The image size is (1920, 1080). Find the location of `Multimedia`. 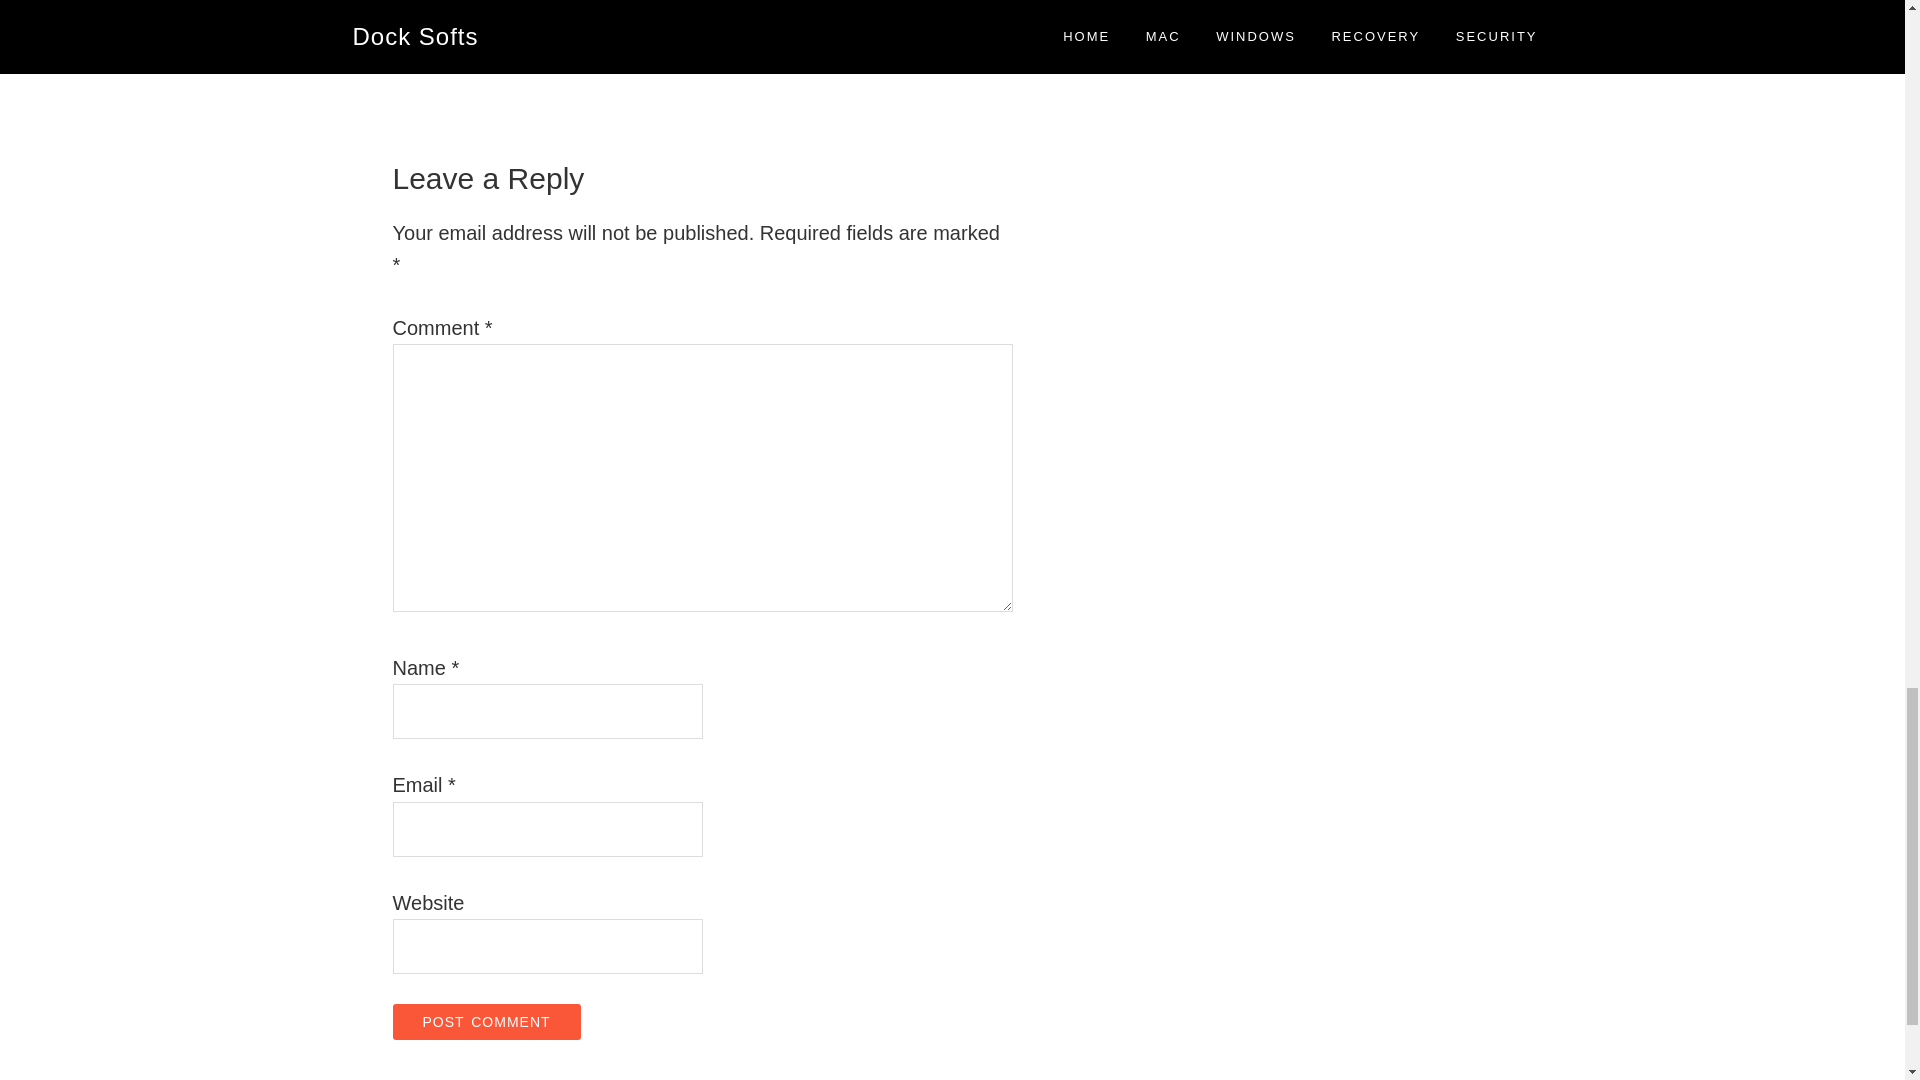

Multimedia is located at coordinates (482, 8).